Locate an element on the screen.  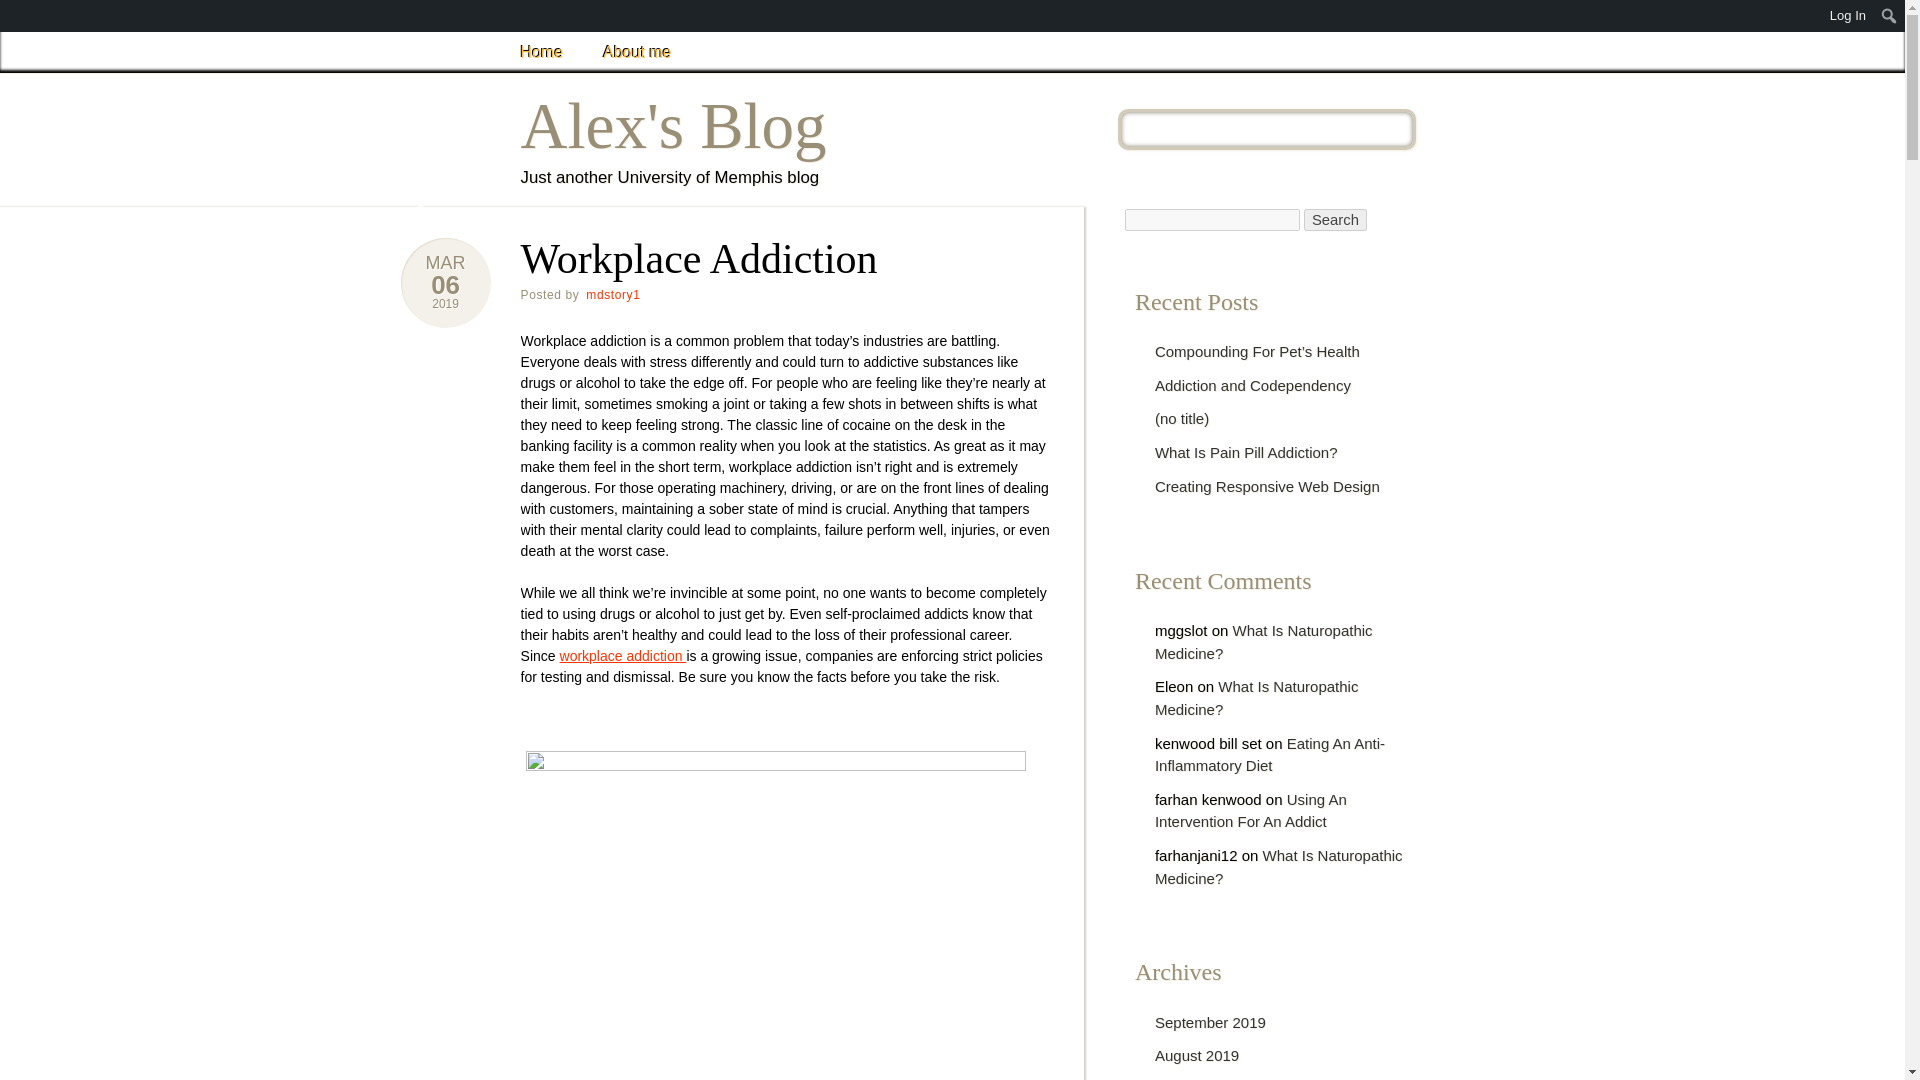
MAR is located at coordinates (446, 262).